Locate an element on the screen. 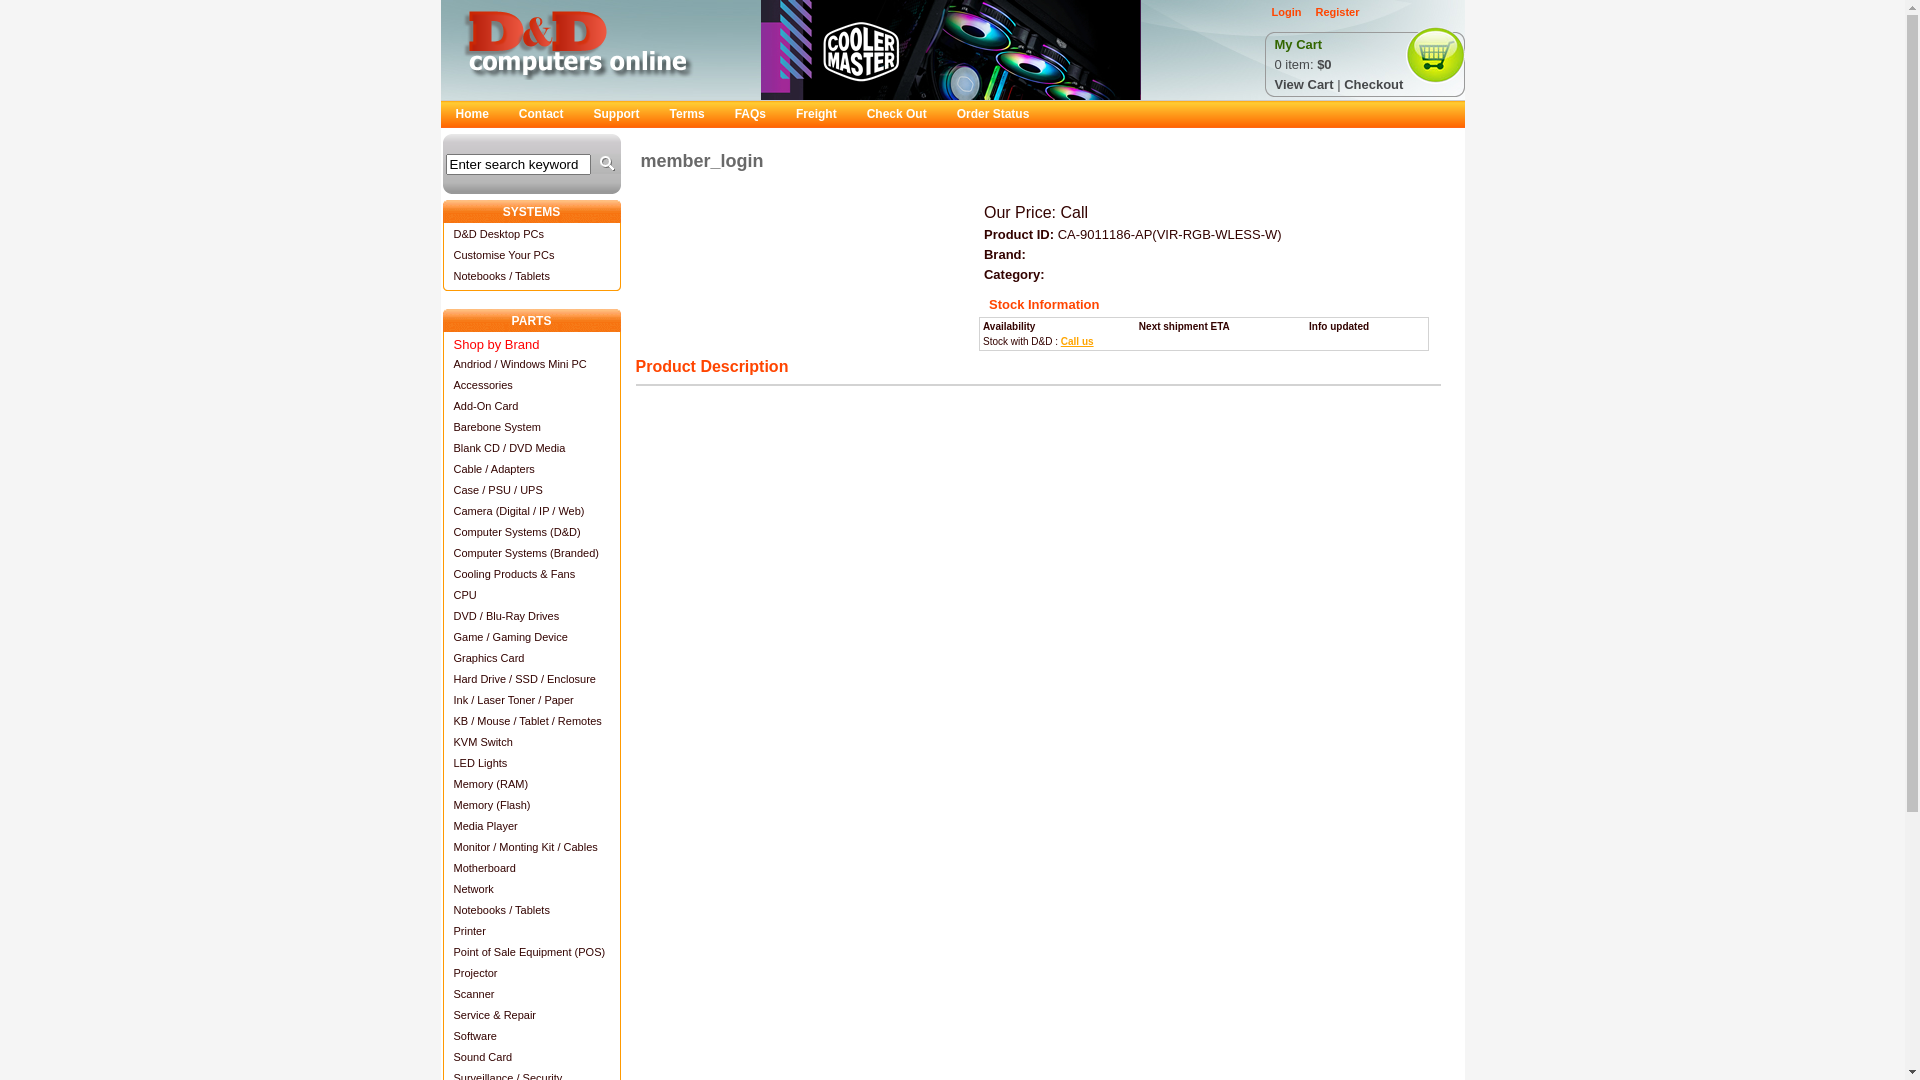 Image resolution: width=1920 pixels, height=1080 pixels. FAQs is located at coordinates (750, 114).